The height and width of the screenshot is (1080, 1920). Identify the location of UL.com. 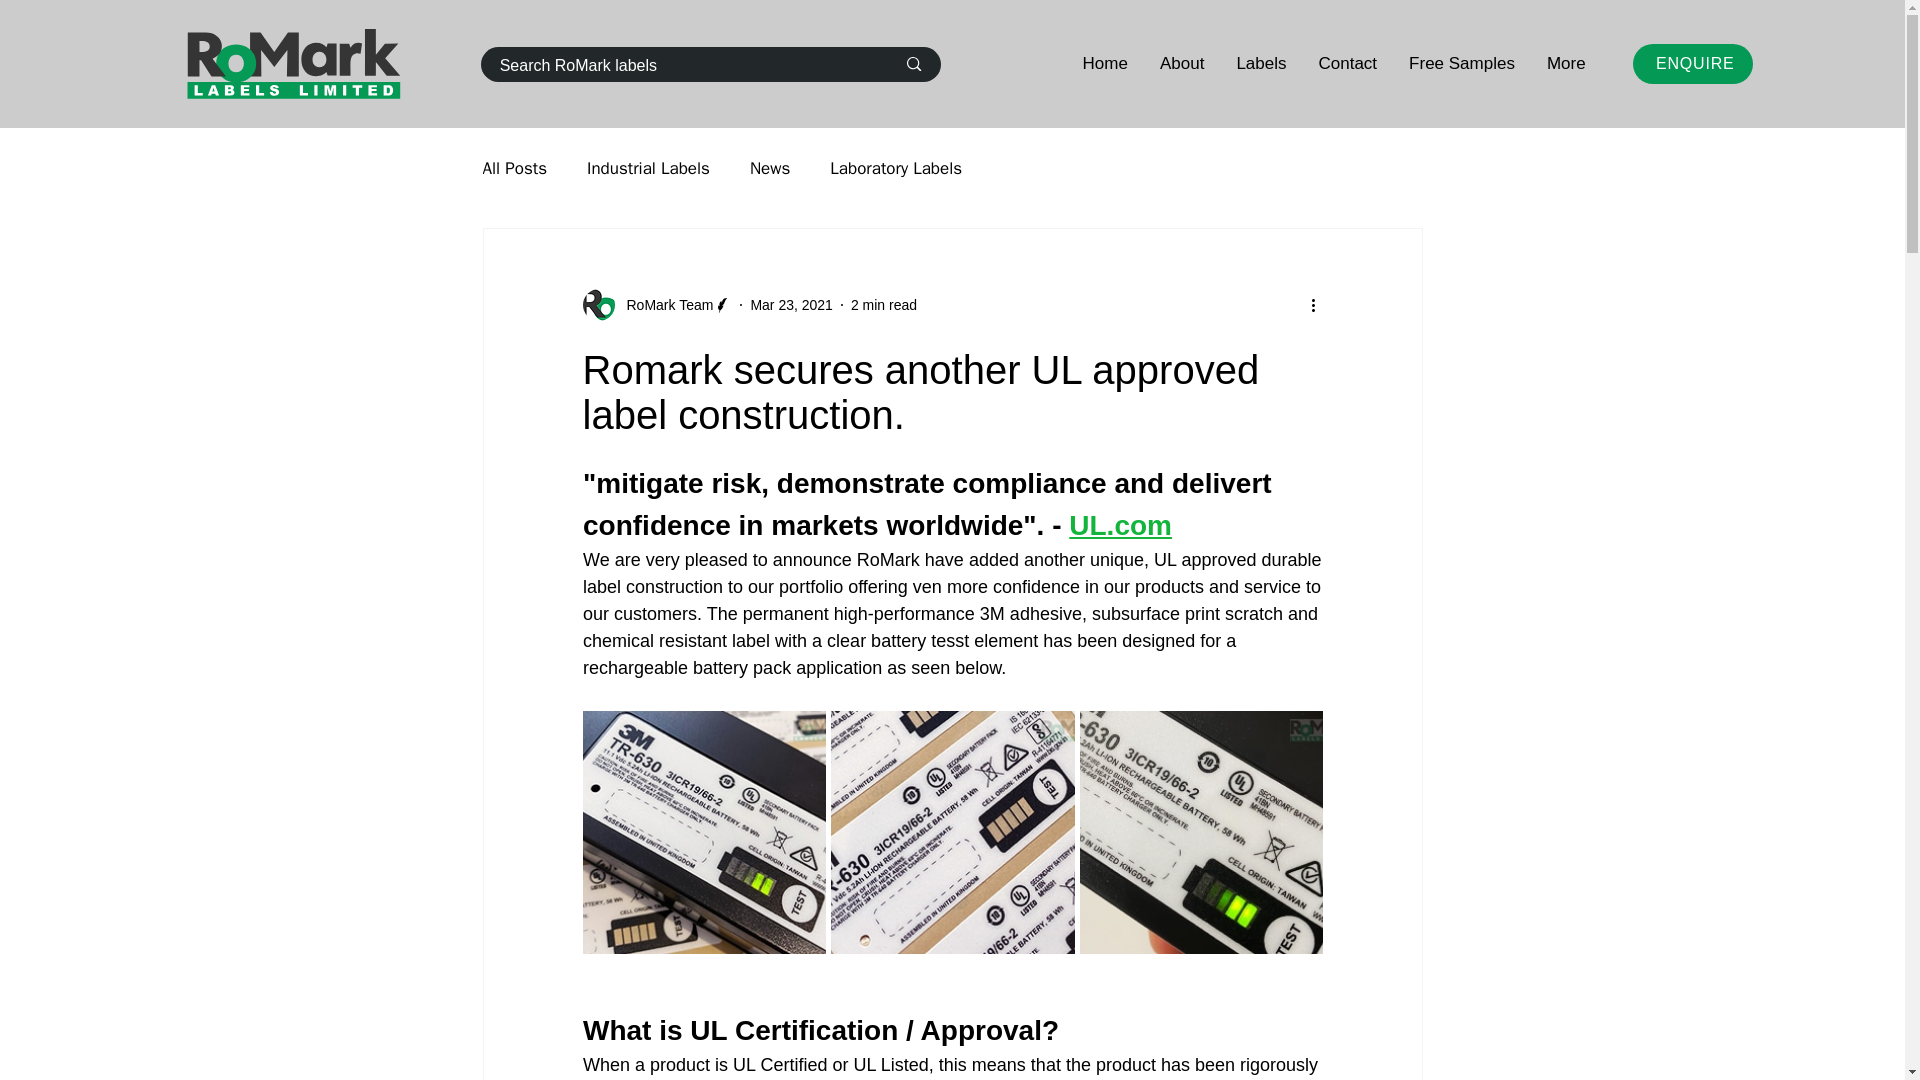
(1120, 525).